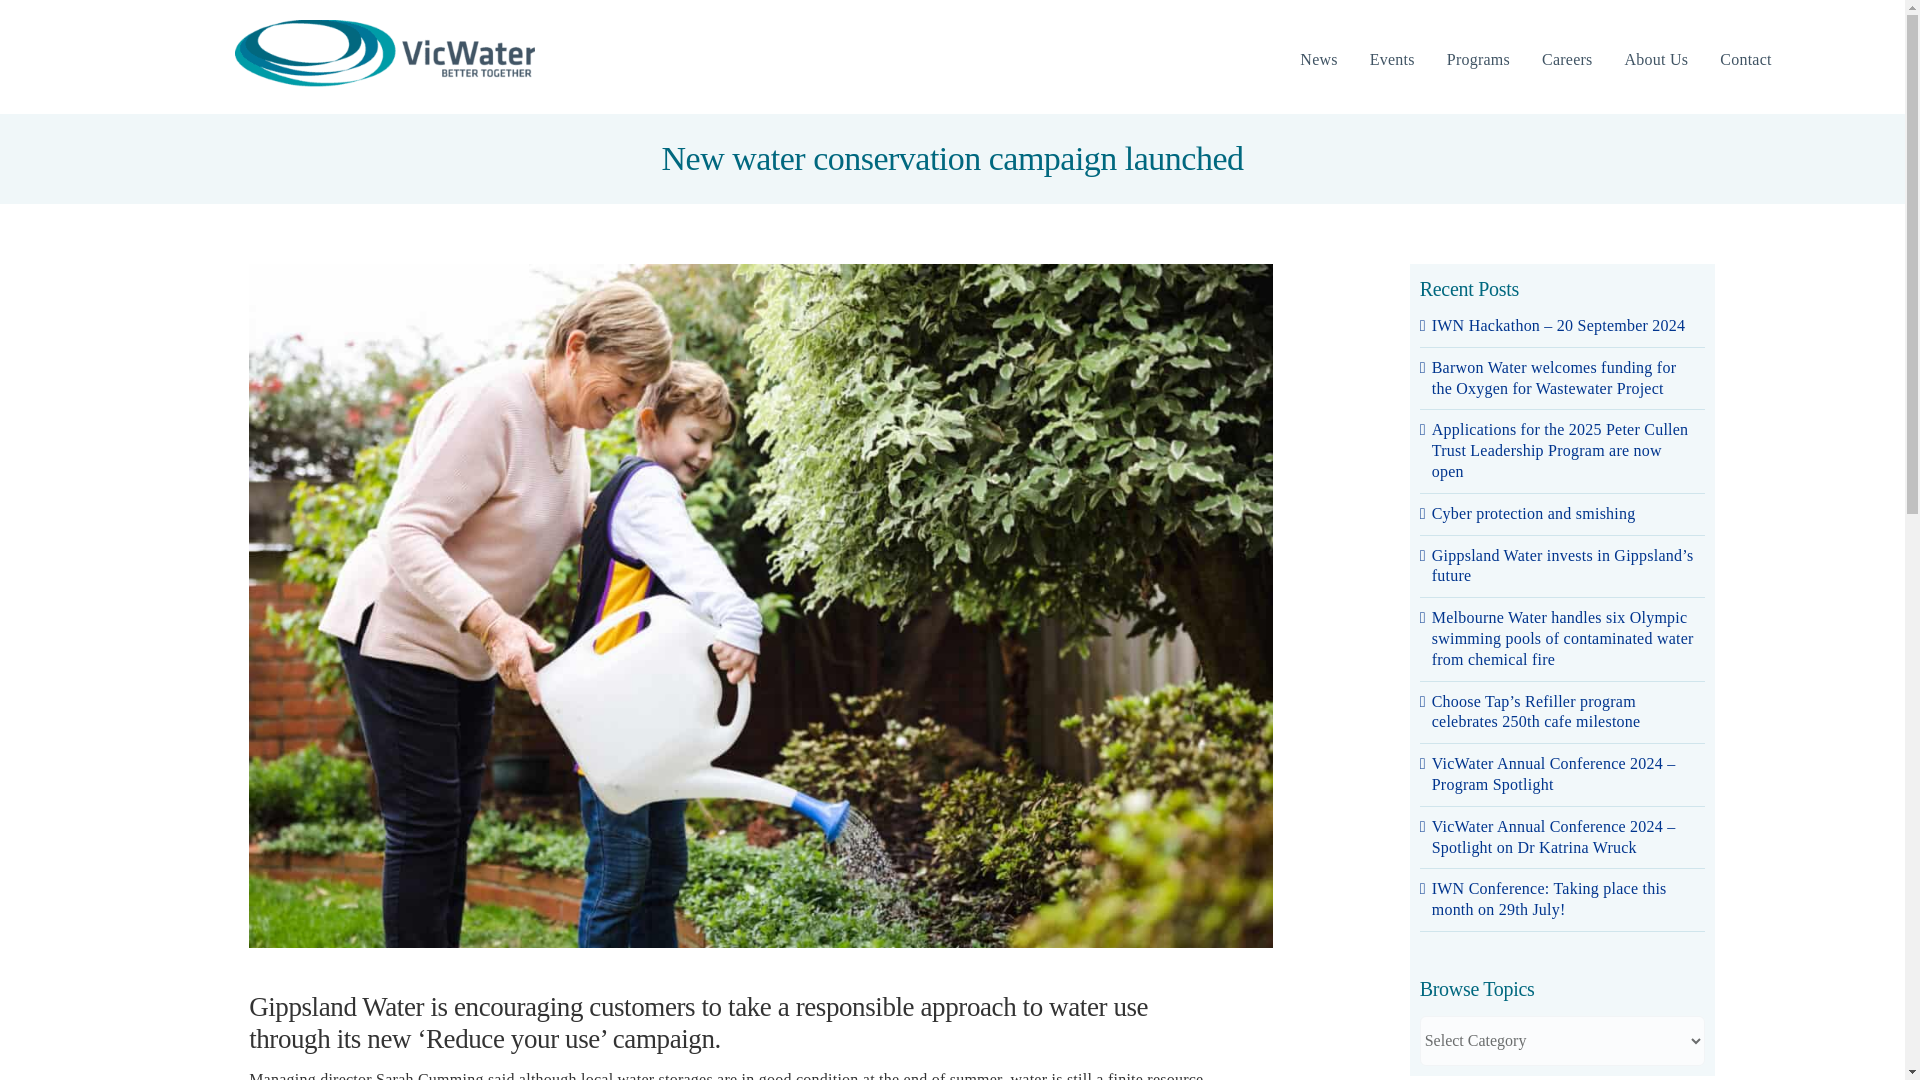 Image resolution: width=1920 pixels, height=1080 pixels. I want to click on About Us, so click(1656, 60).